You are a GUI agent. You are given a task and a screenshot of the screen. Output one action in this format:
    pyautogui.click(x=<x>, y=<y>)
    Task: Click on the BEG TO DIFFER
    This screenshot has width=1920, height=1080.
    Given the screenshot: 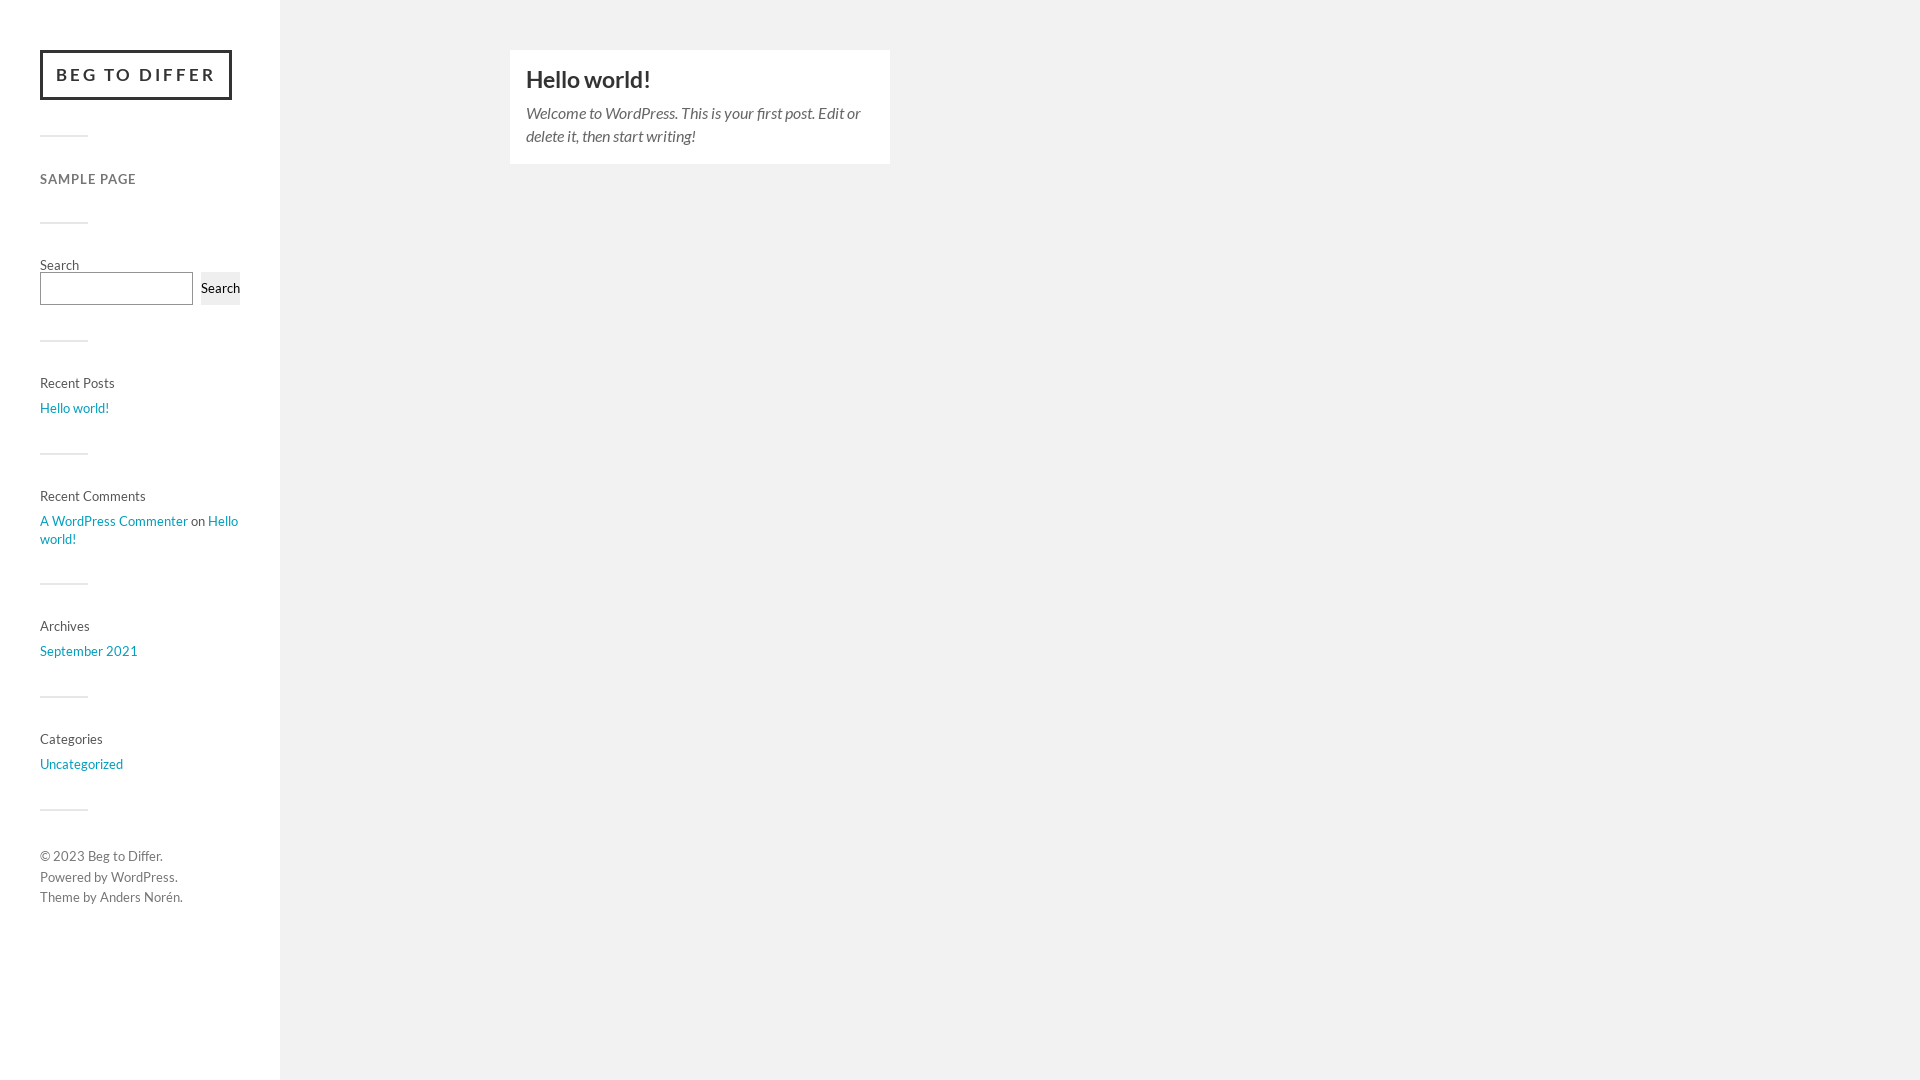 What is the action you would take?
    pyautogui.click(x=136, y=75)
    